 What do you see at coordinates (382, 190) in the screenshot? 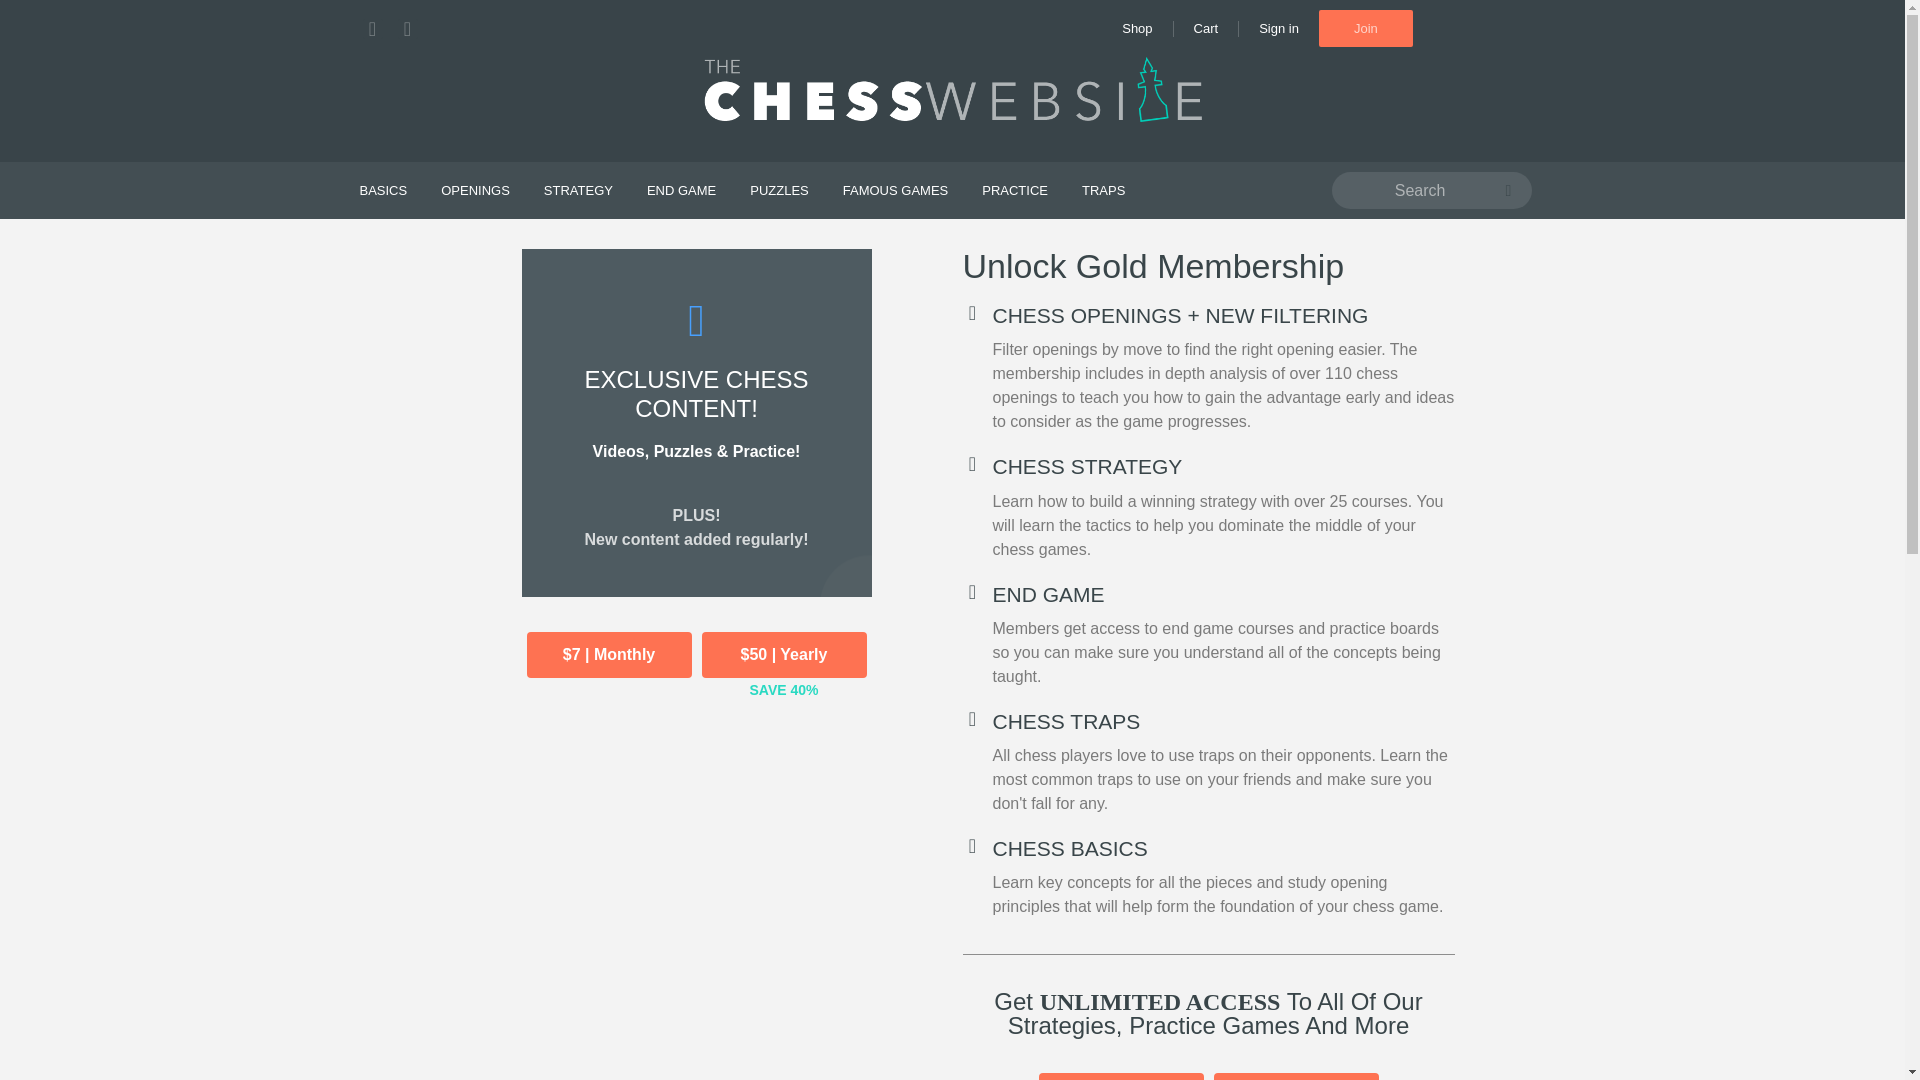
I see `BASICS` at bounding box center [382, 190].